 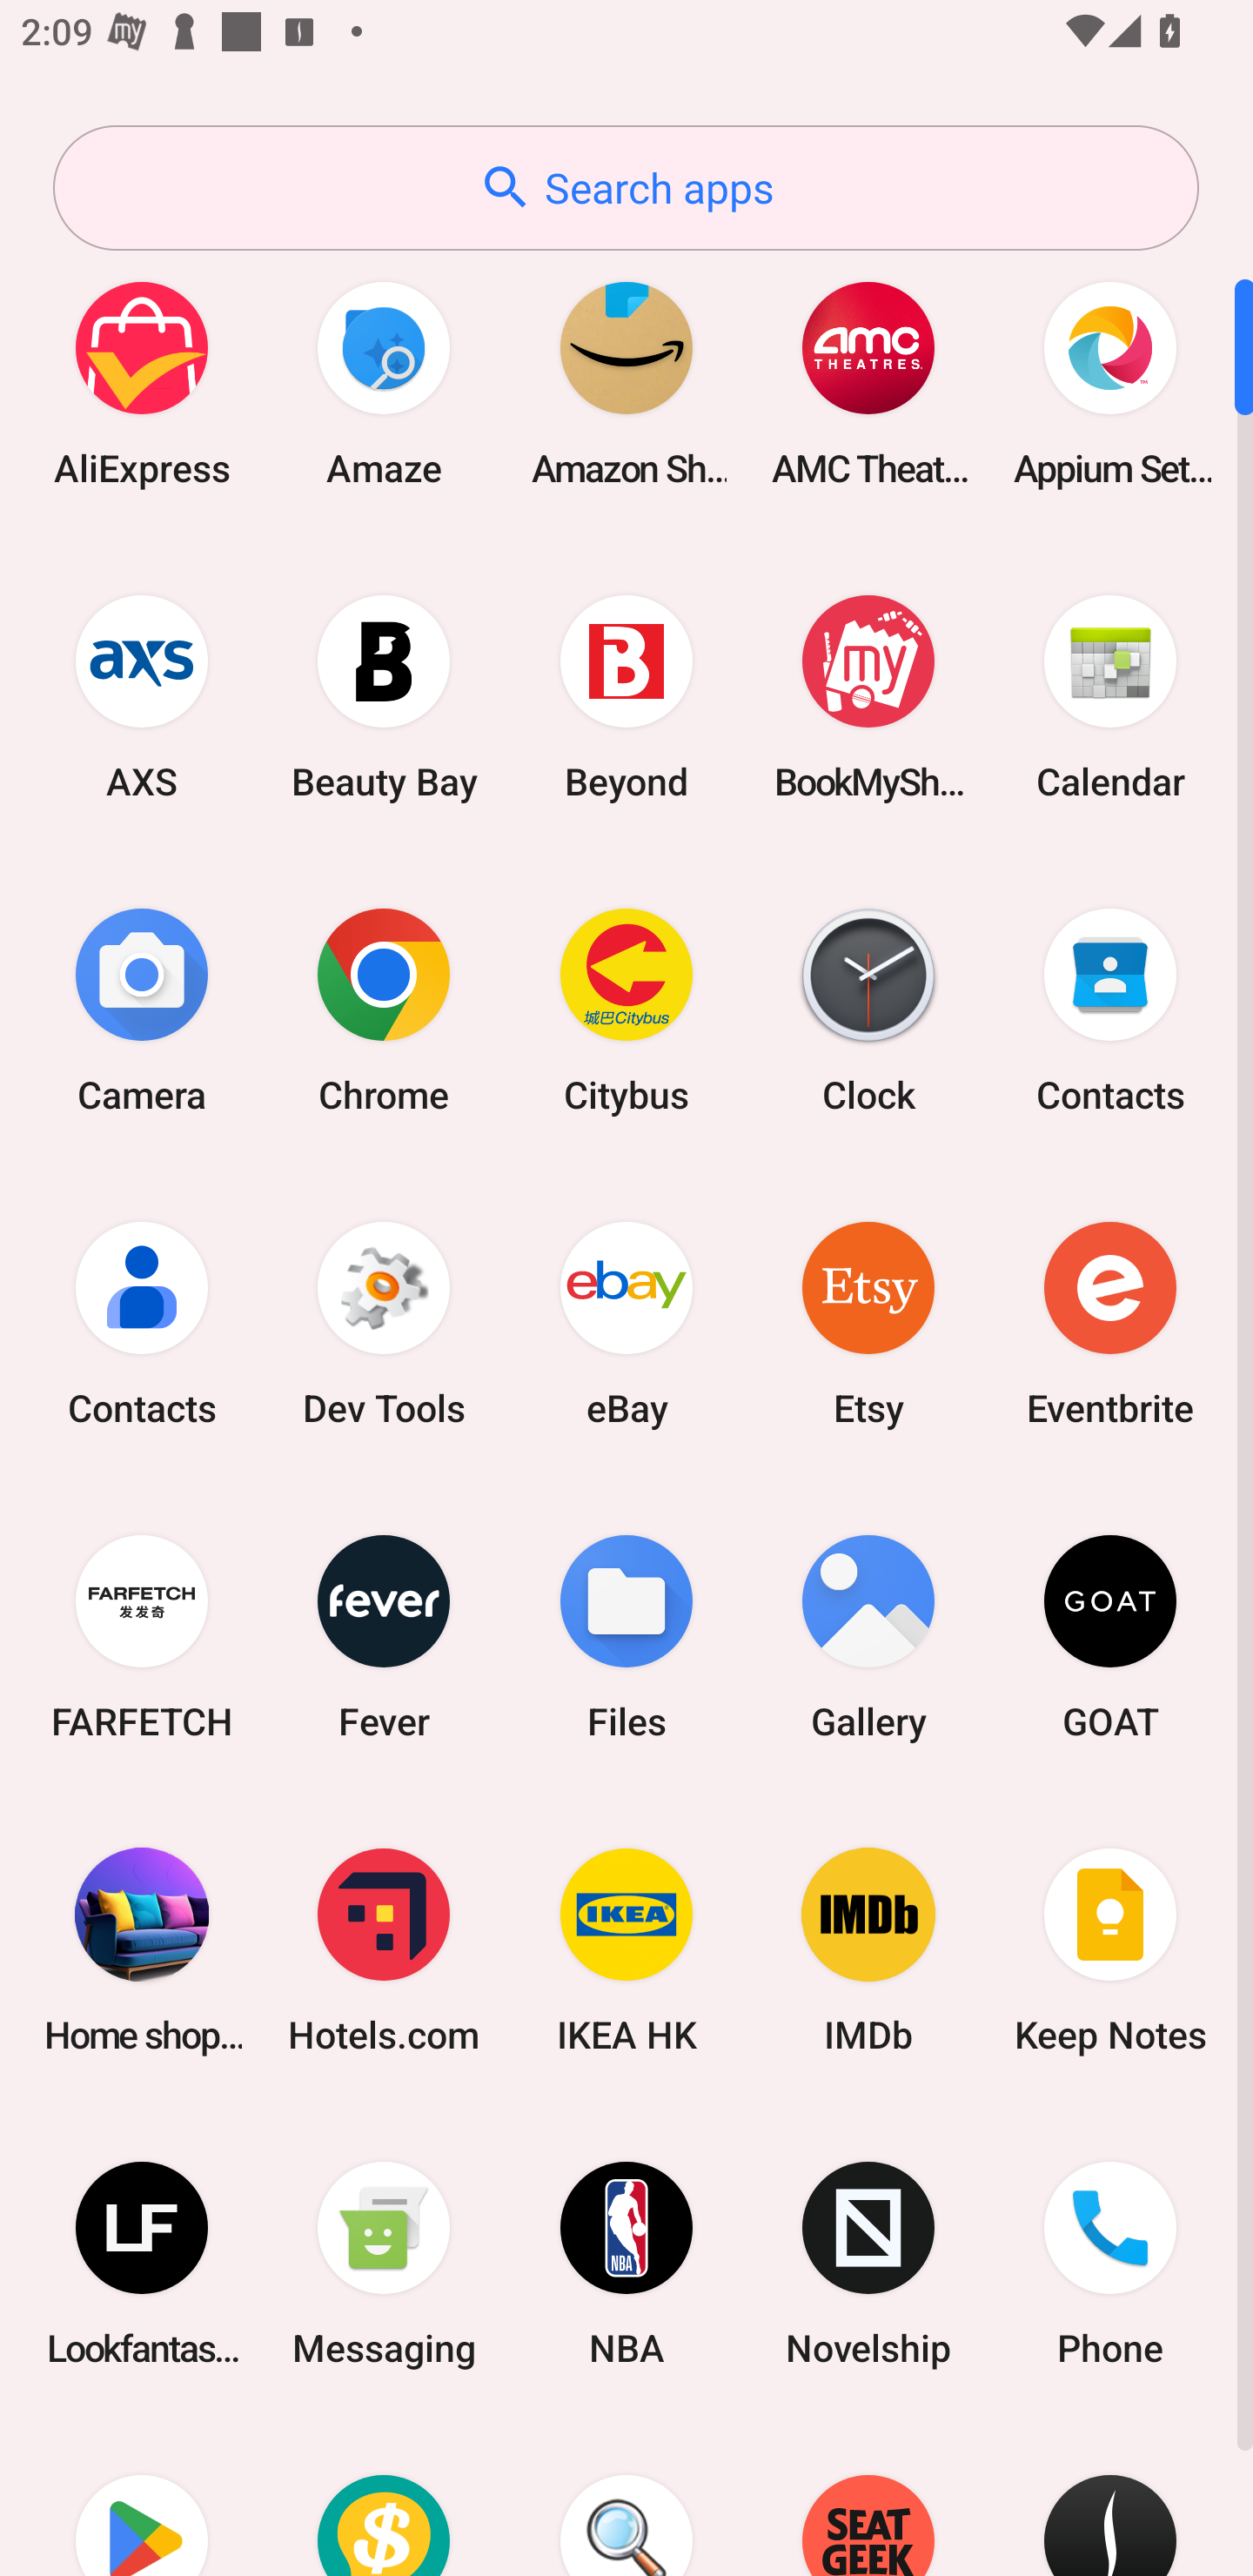 I want to click on Gallery, so click(x=868, y=1636).